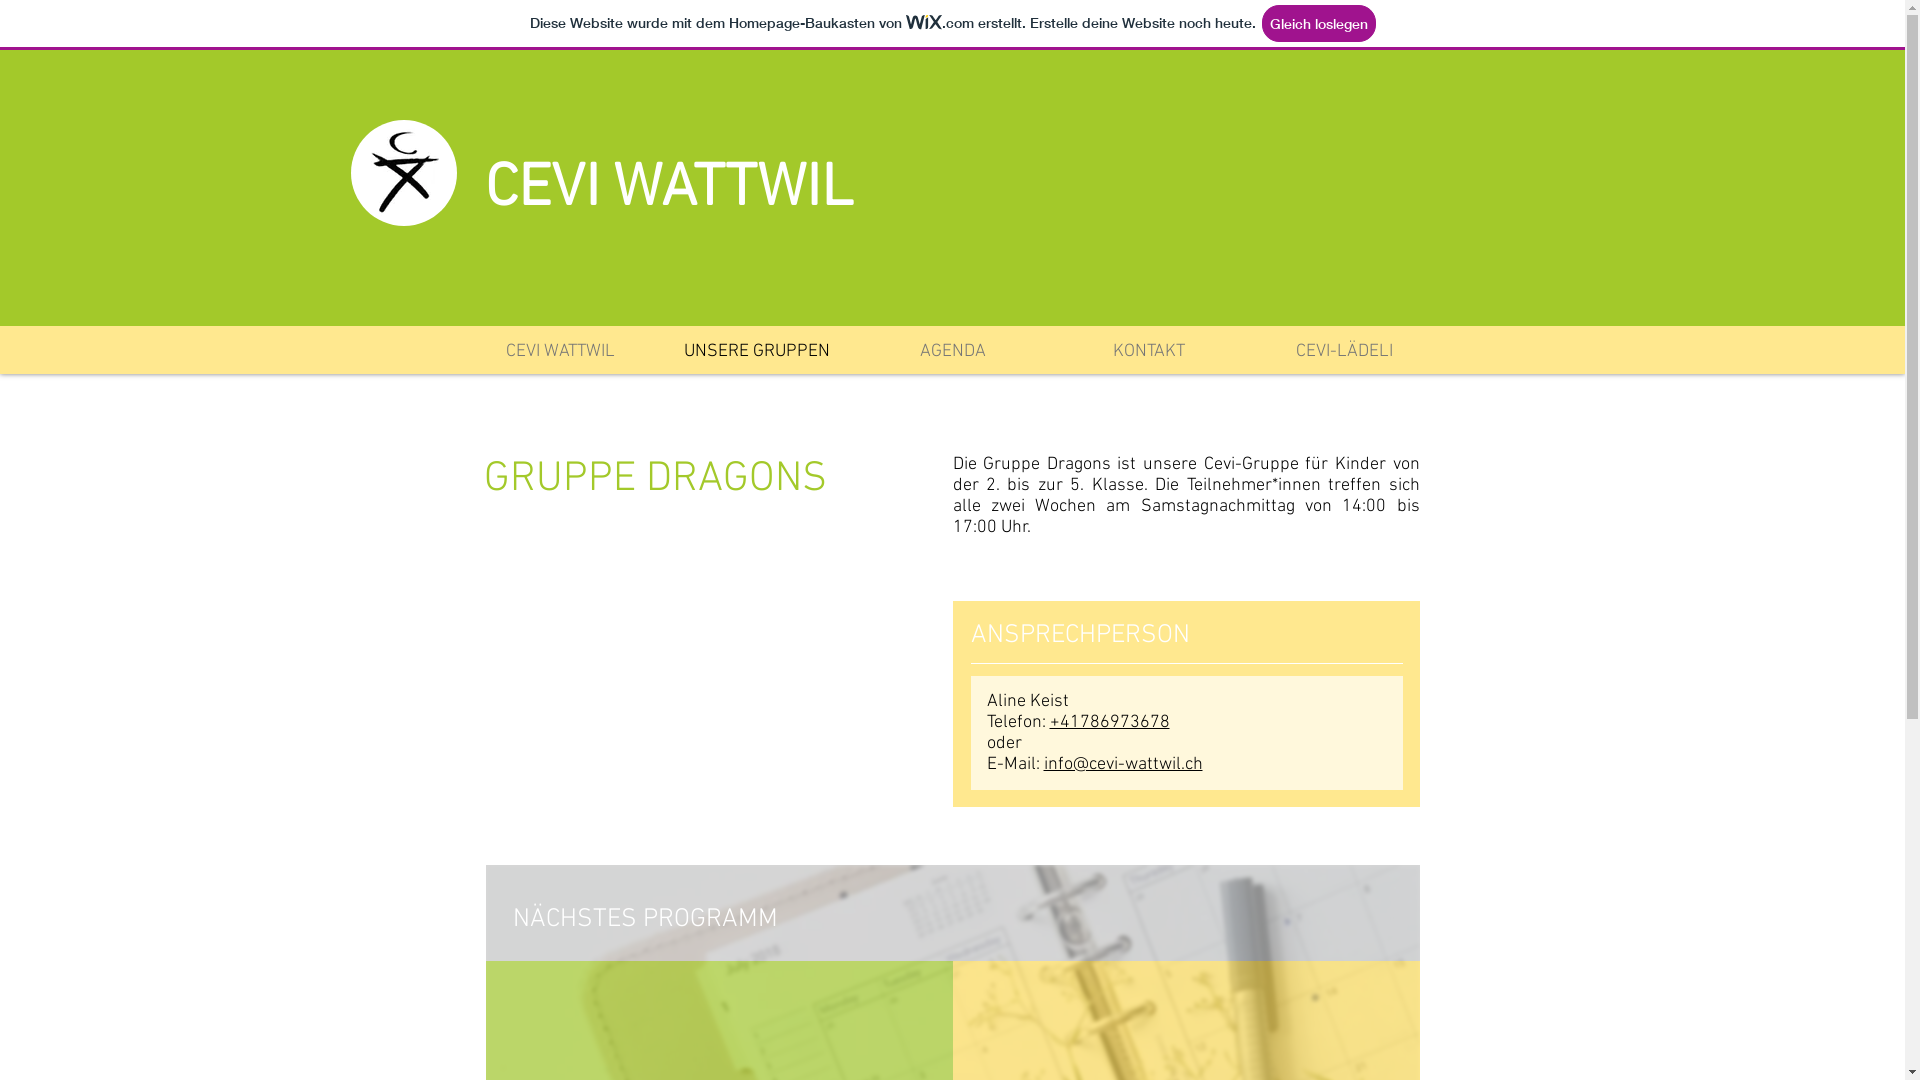  I want to click on CEVI WATTWIL, so click(560, 352).